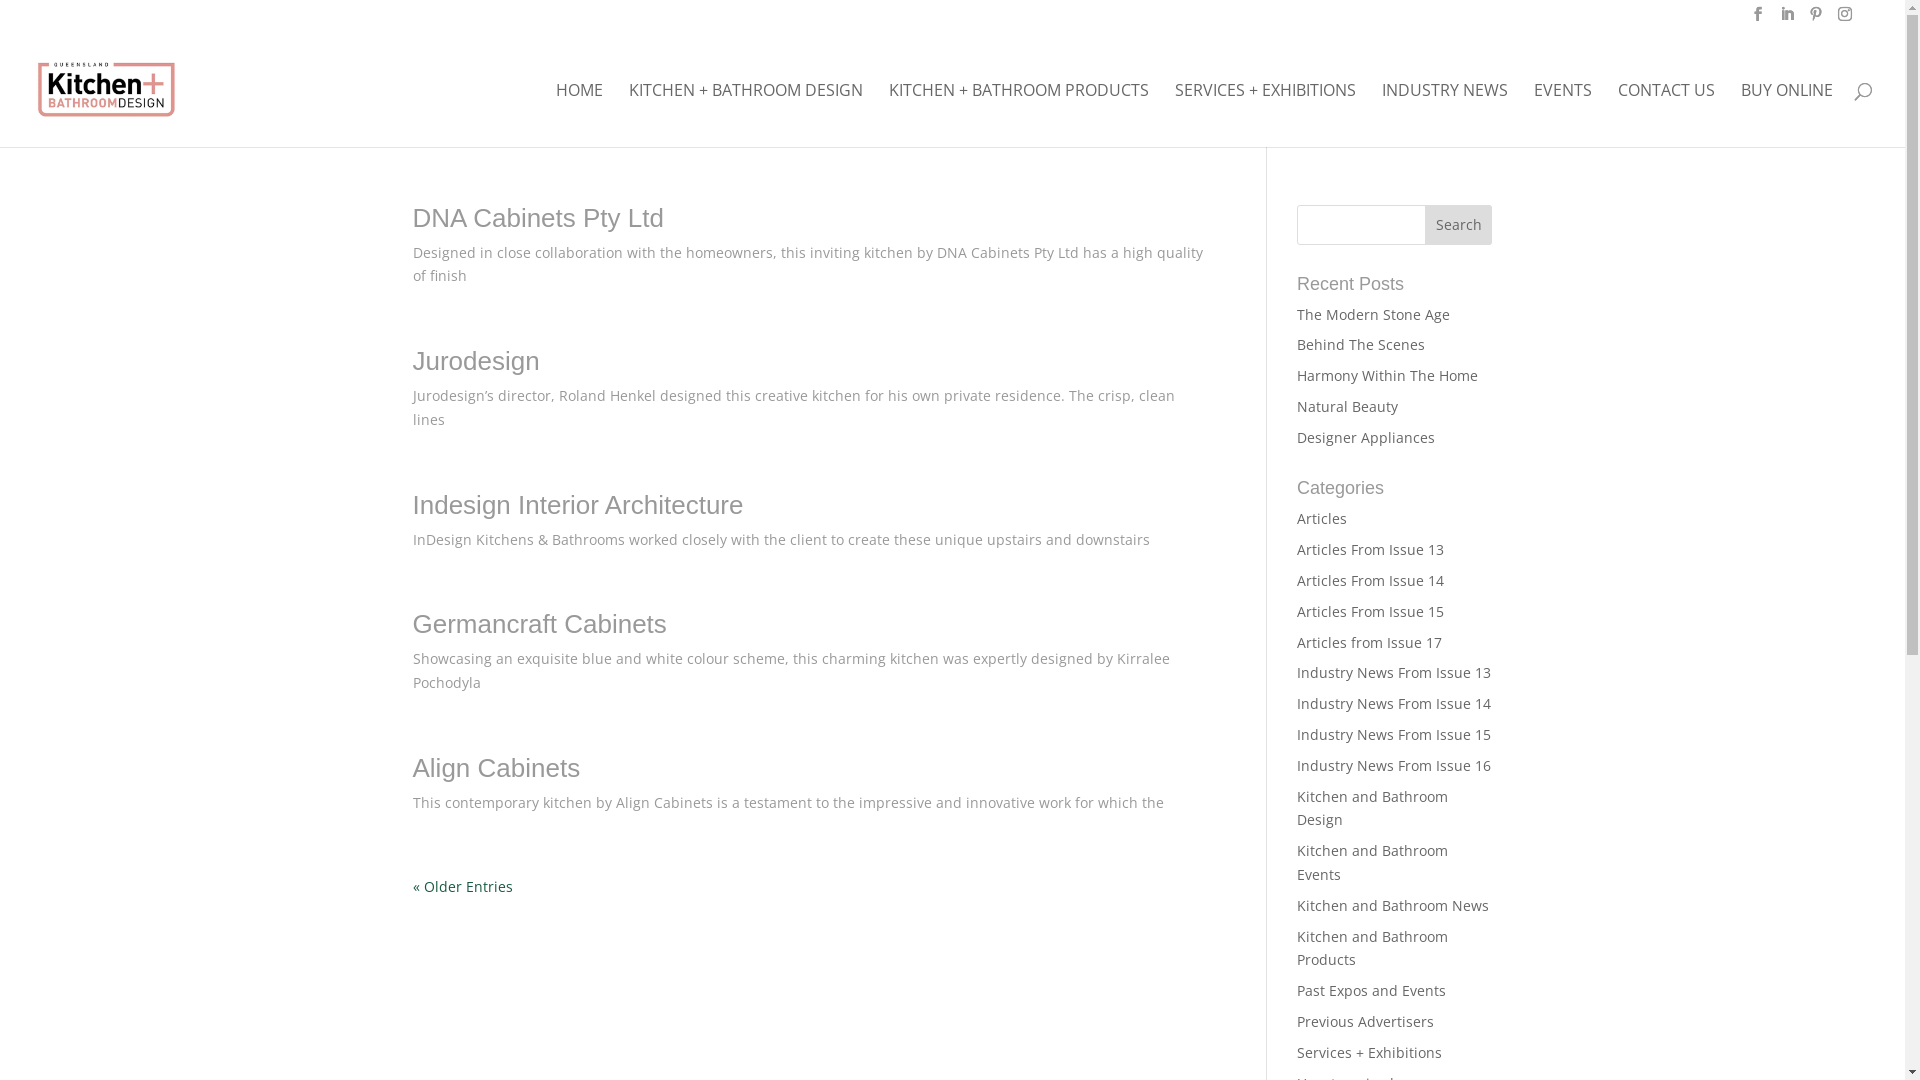  Describe the element at coordinates (1366, 1022) in the screenshot. I see `Previous Advertisers` at that location.